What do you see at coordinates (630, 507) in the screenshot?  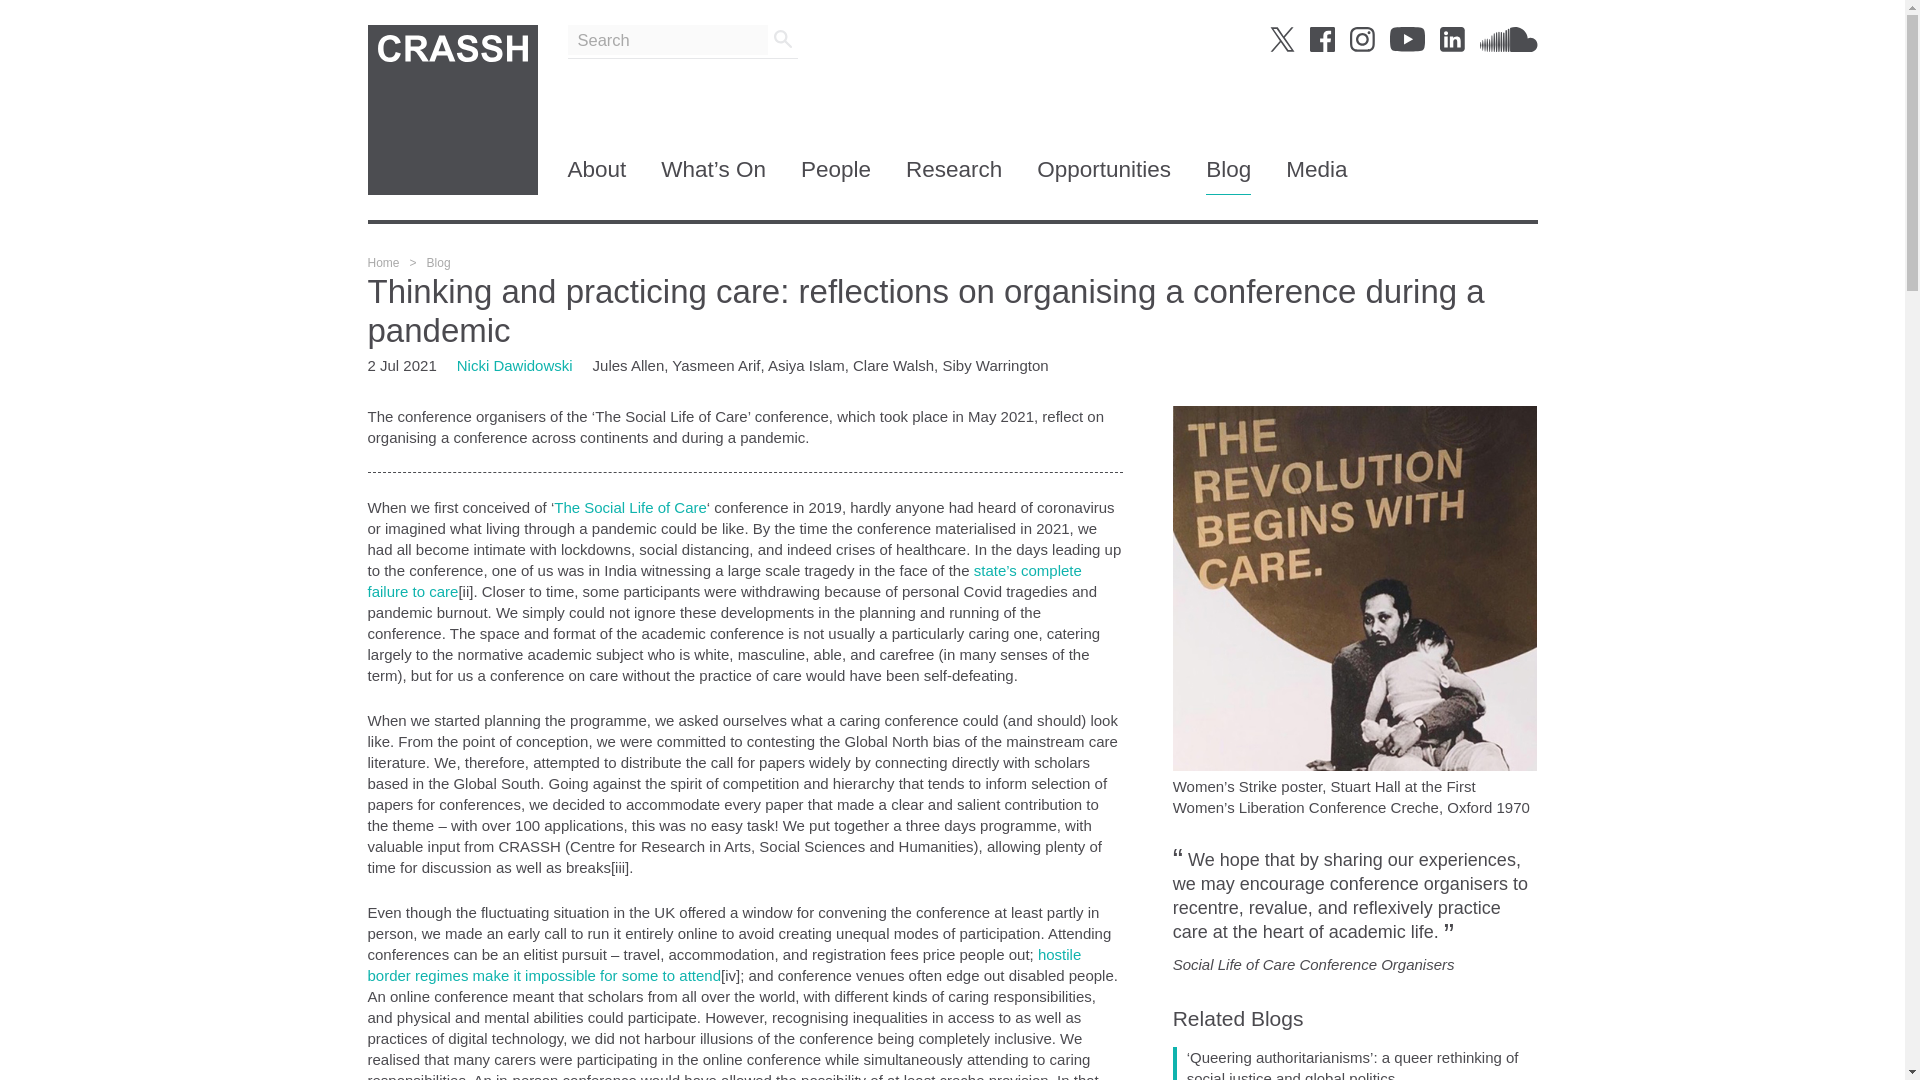 I see `The Social Life of Care` at bounding box center [630, 507].